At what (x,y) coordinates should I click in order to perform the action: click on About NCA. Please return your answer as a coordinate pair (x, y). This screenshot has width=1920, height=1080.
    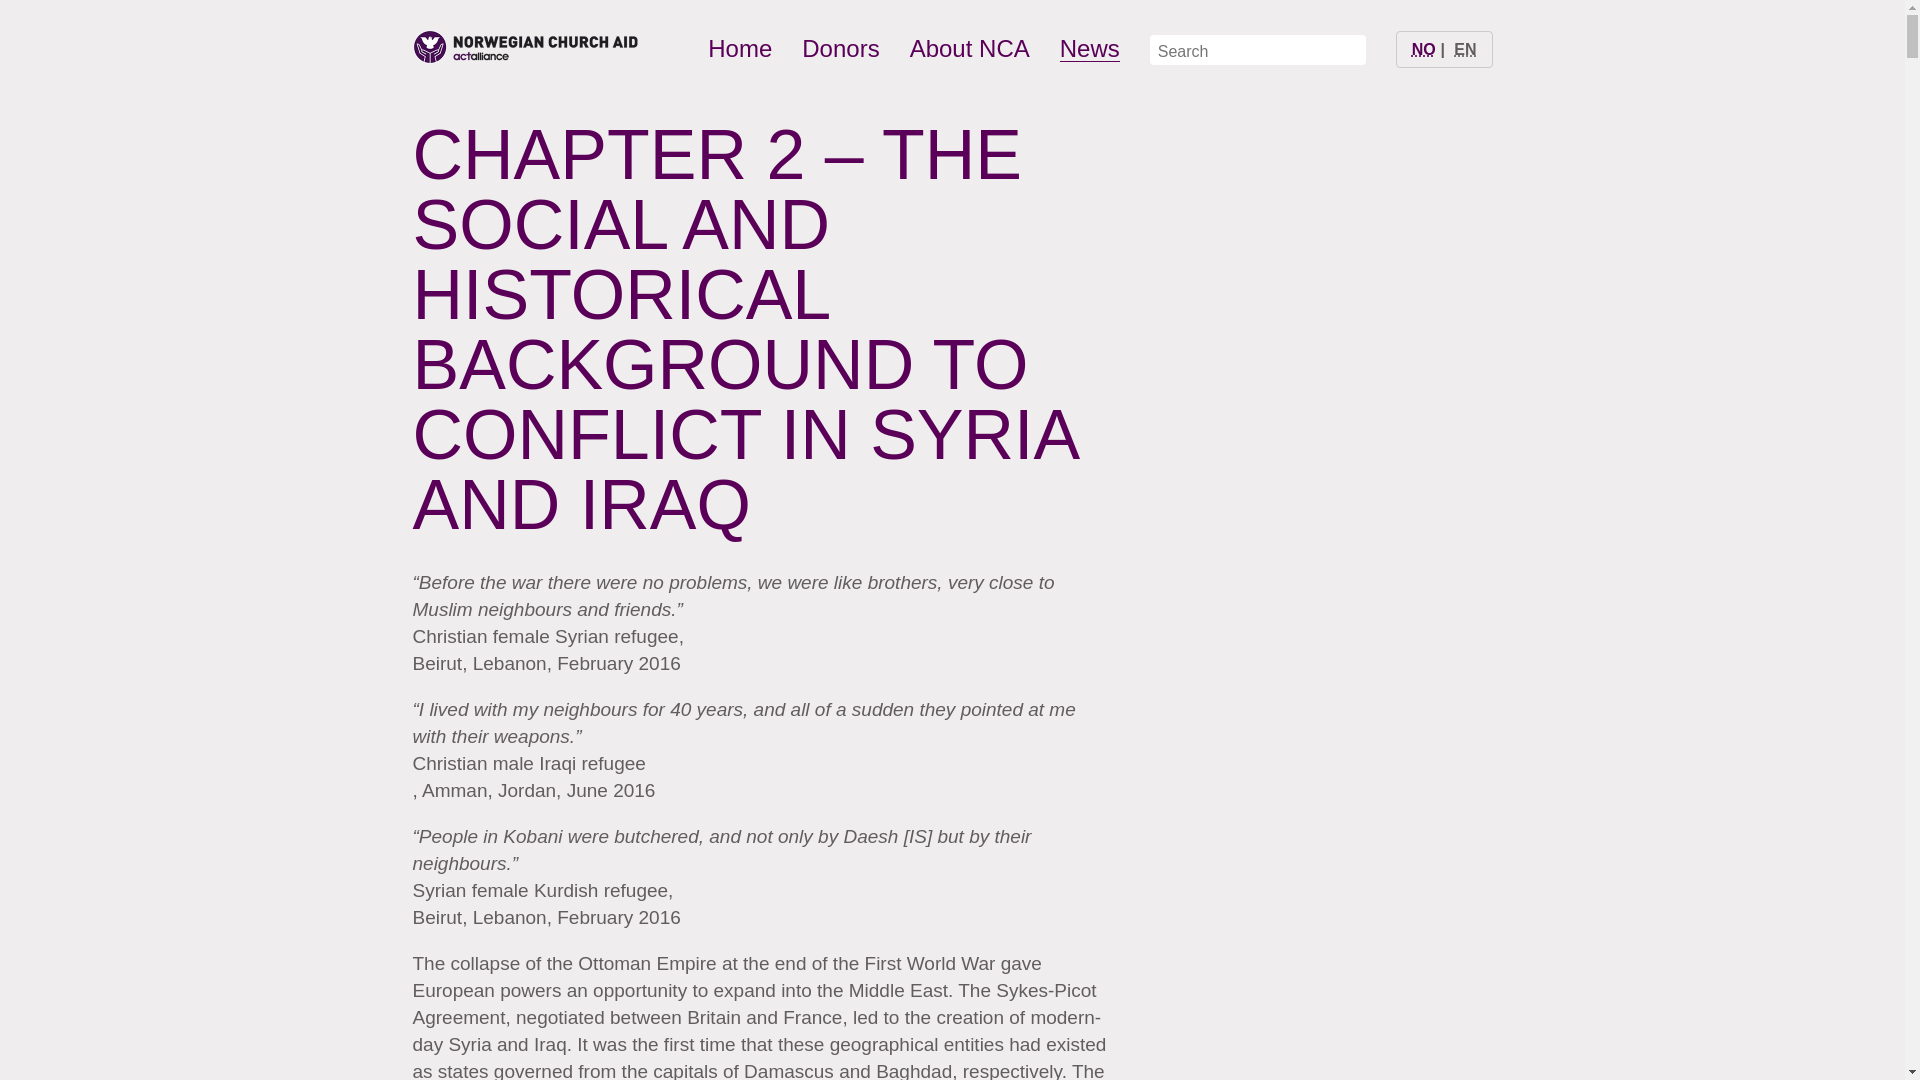
    Looking at the image, I should click on (970, 48).